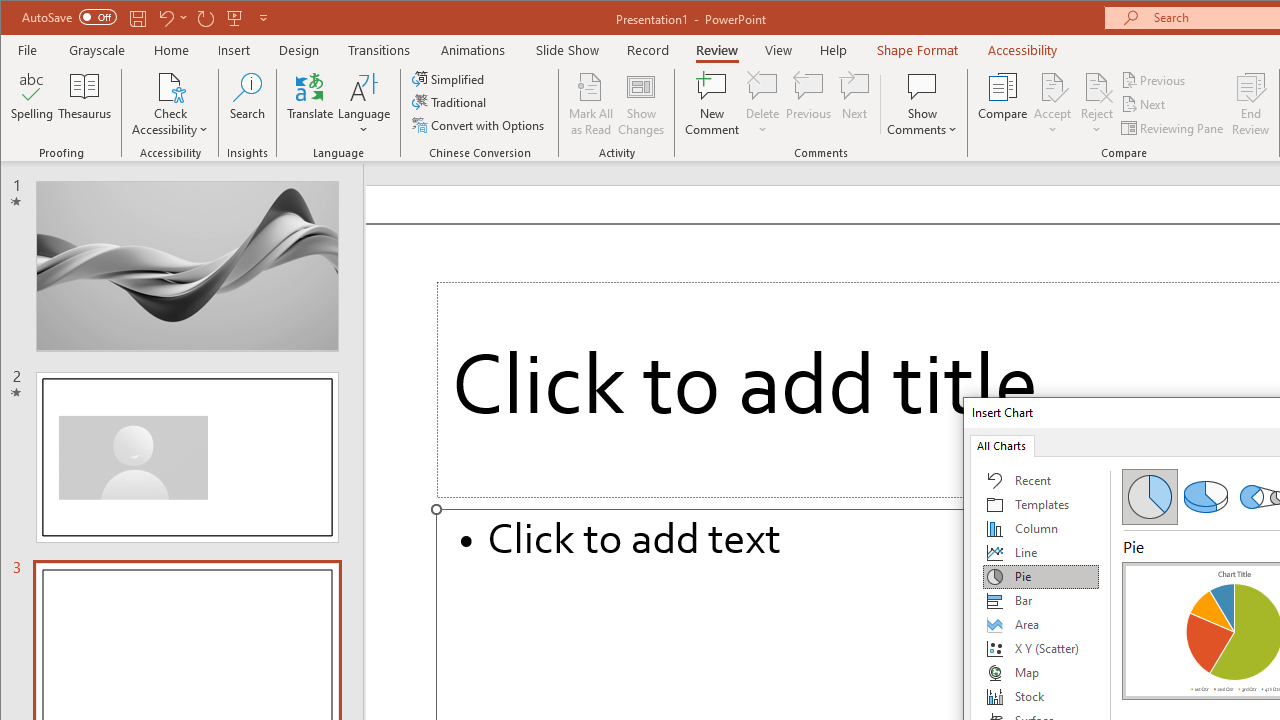  What do you see at coordinates (1041, 528) in the screenshot?
I see `Column` at bounding box center [1041, 528].